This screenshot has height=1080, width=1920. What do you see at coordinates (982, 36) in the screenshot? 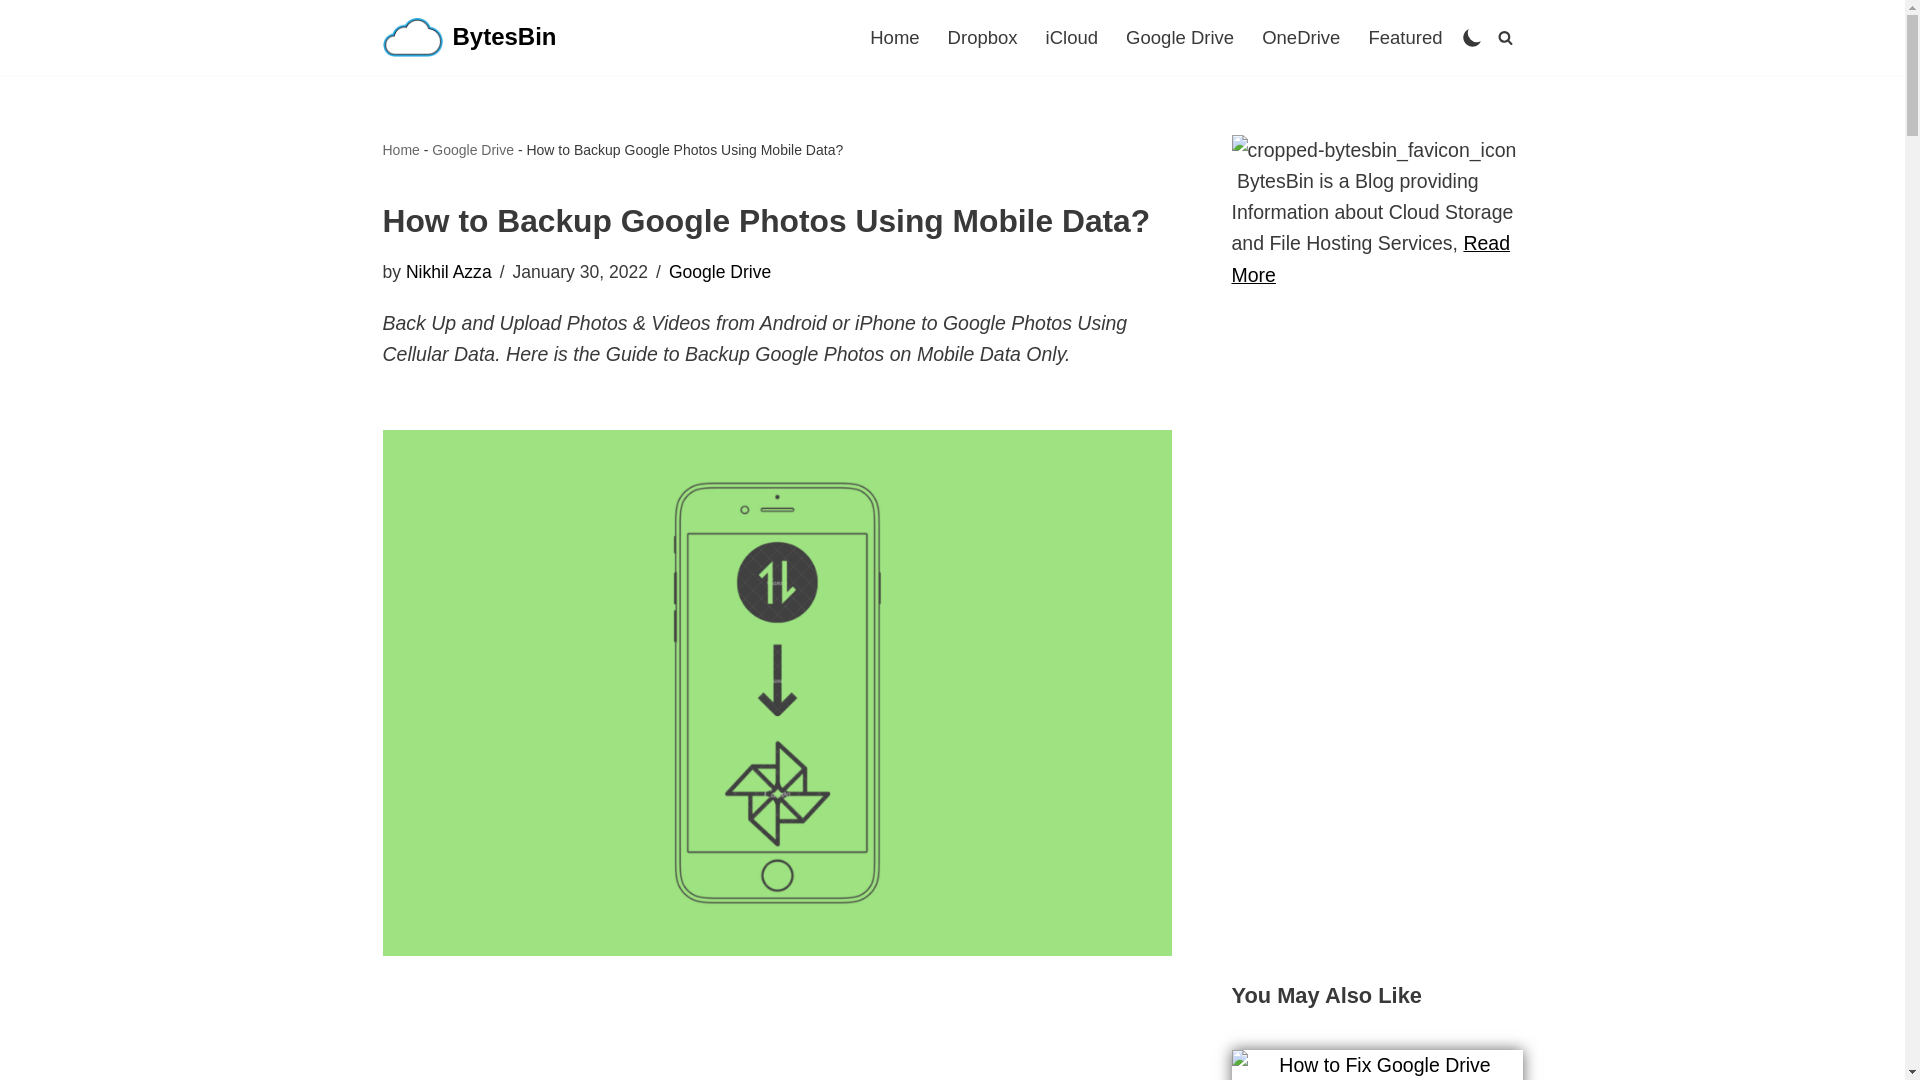
I see `Dropbox` at bounding box center [982, 36].